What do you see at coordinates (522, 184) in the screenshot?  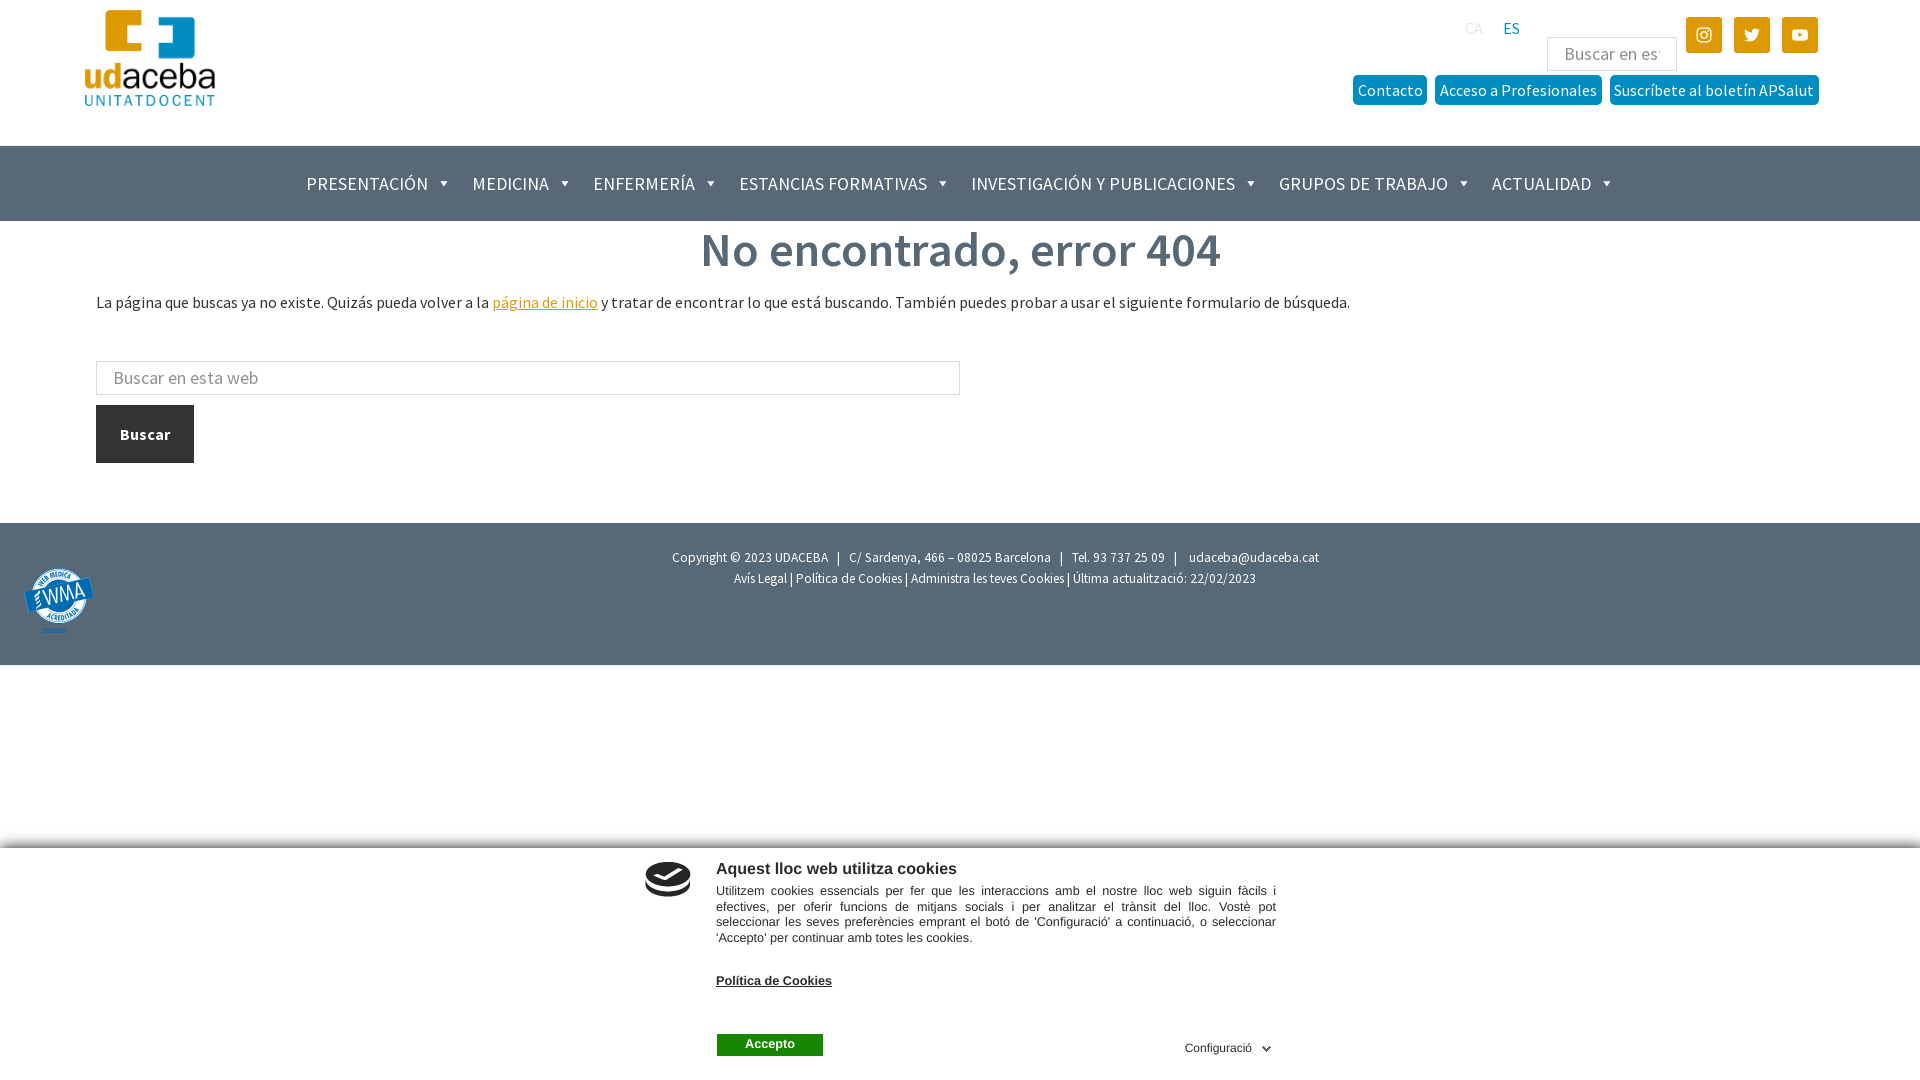 I see `MEDICINA` at bounding box center [522, 184].